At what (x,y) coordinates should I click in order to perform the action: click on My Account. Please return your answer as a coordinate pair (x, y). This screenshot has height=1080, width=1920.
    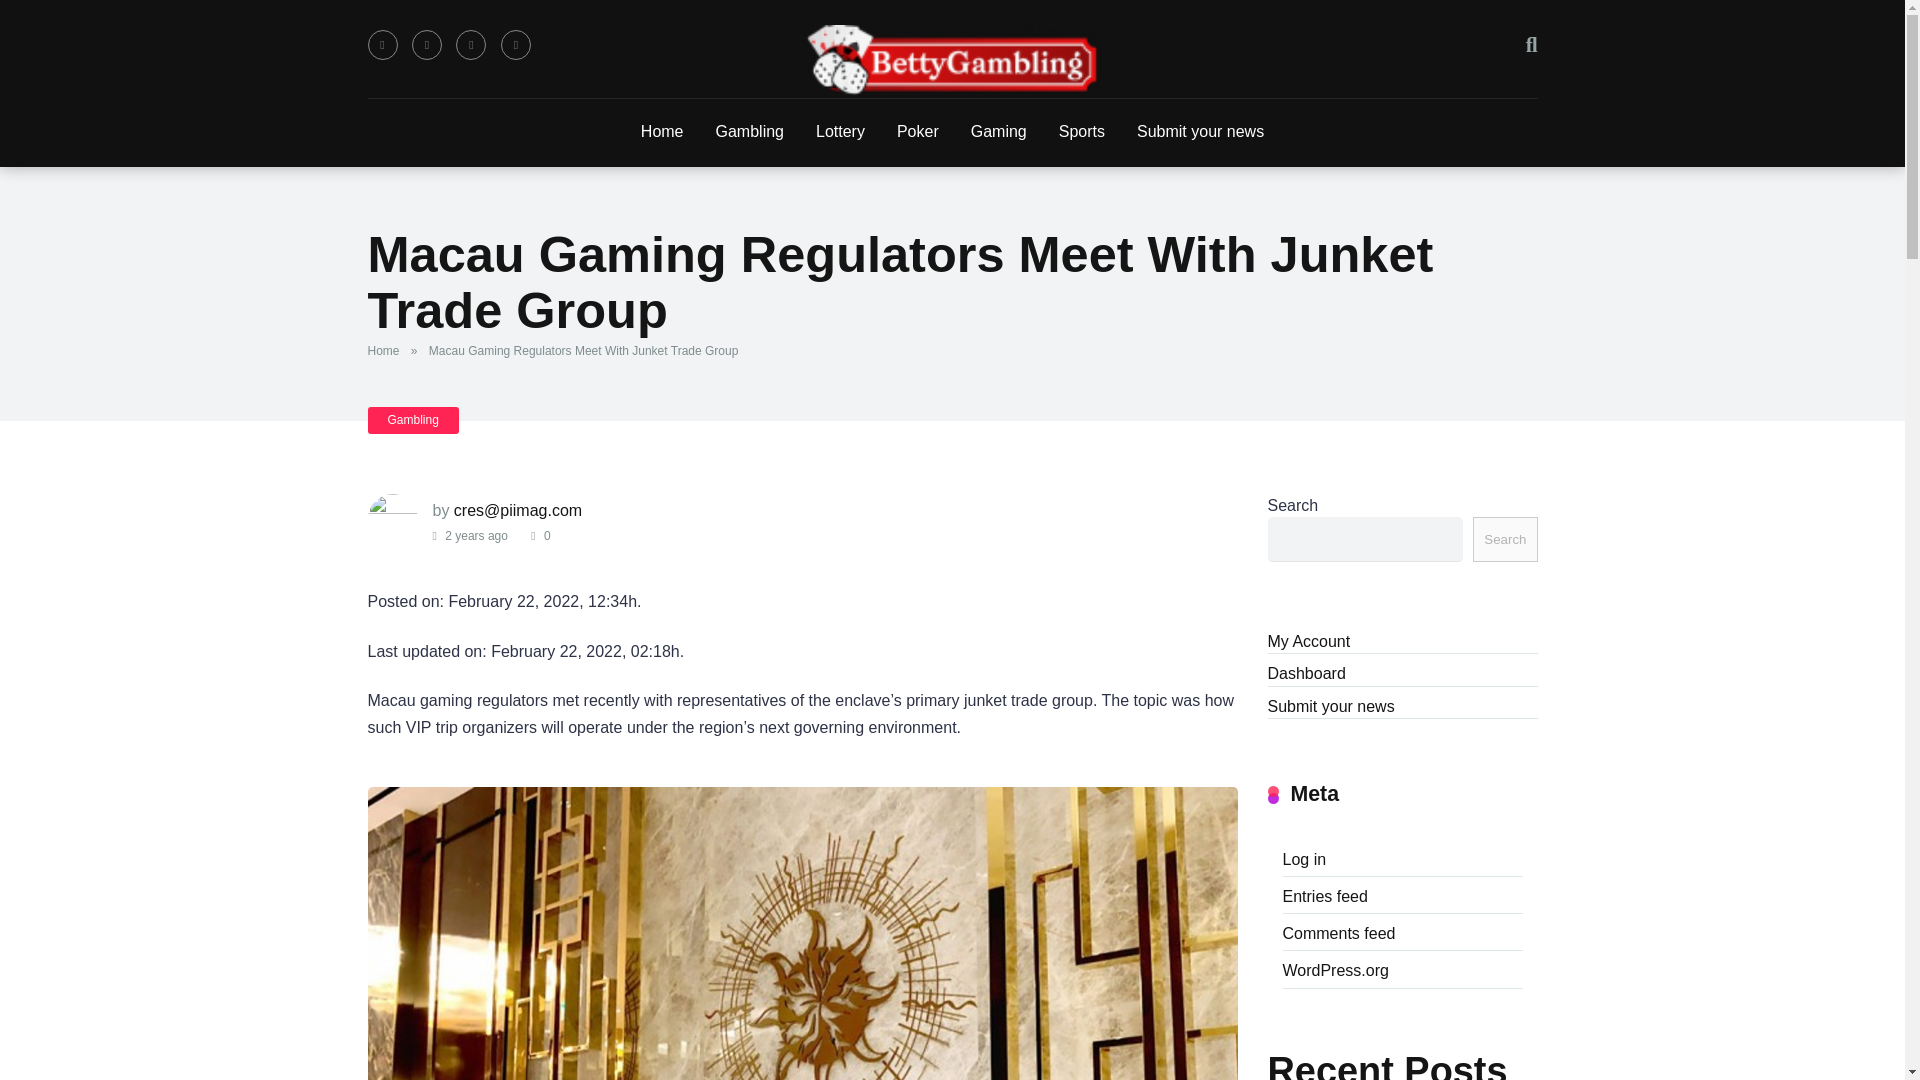
    Looking at the image, I should click on (1309, 640).